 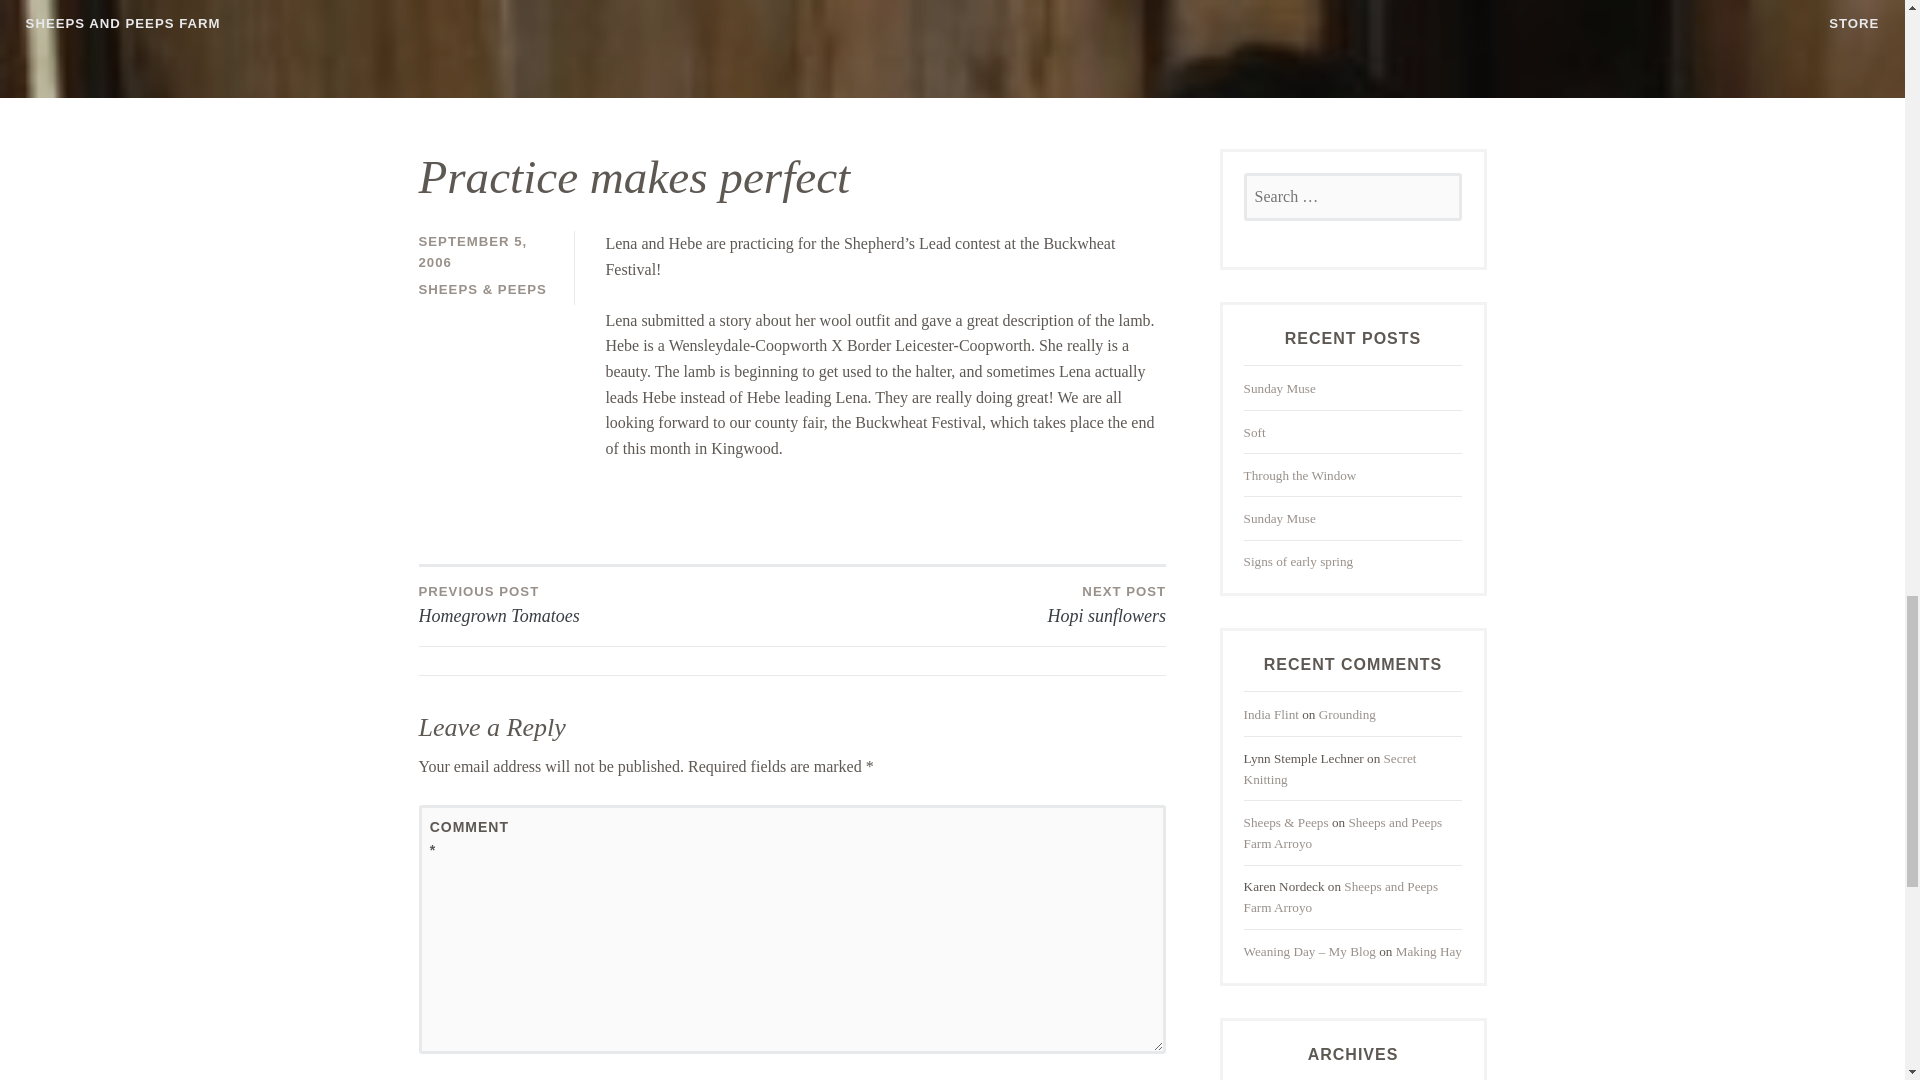 What do you see at coordinates (1298, 562) in the screenshot?
I see `Signs of early spring` at bounding box center [1298, 562].